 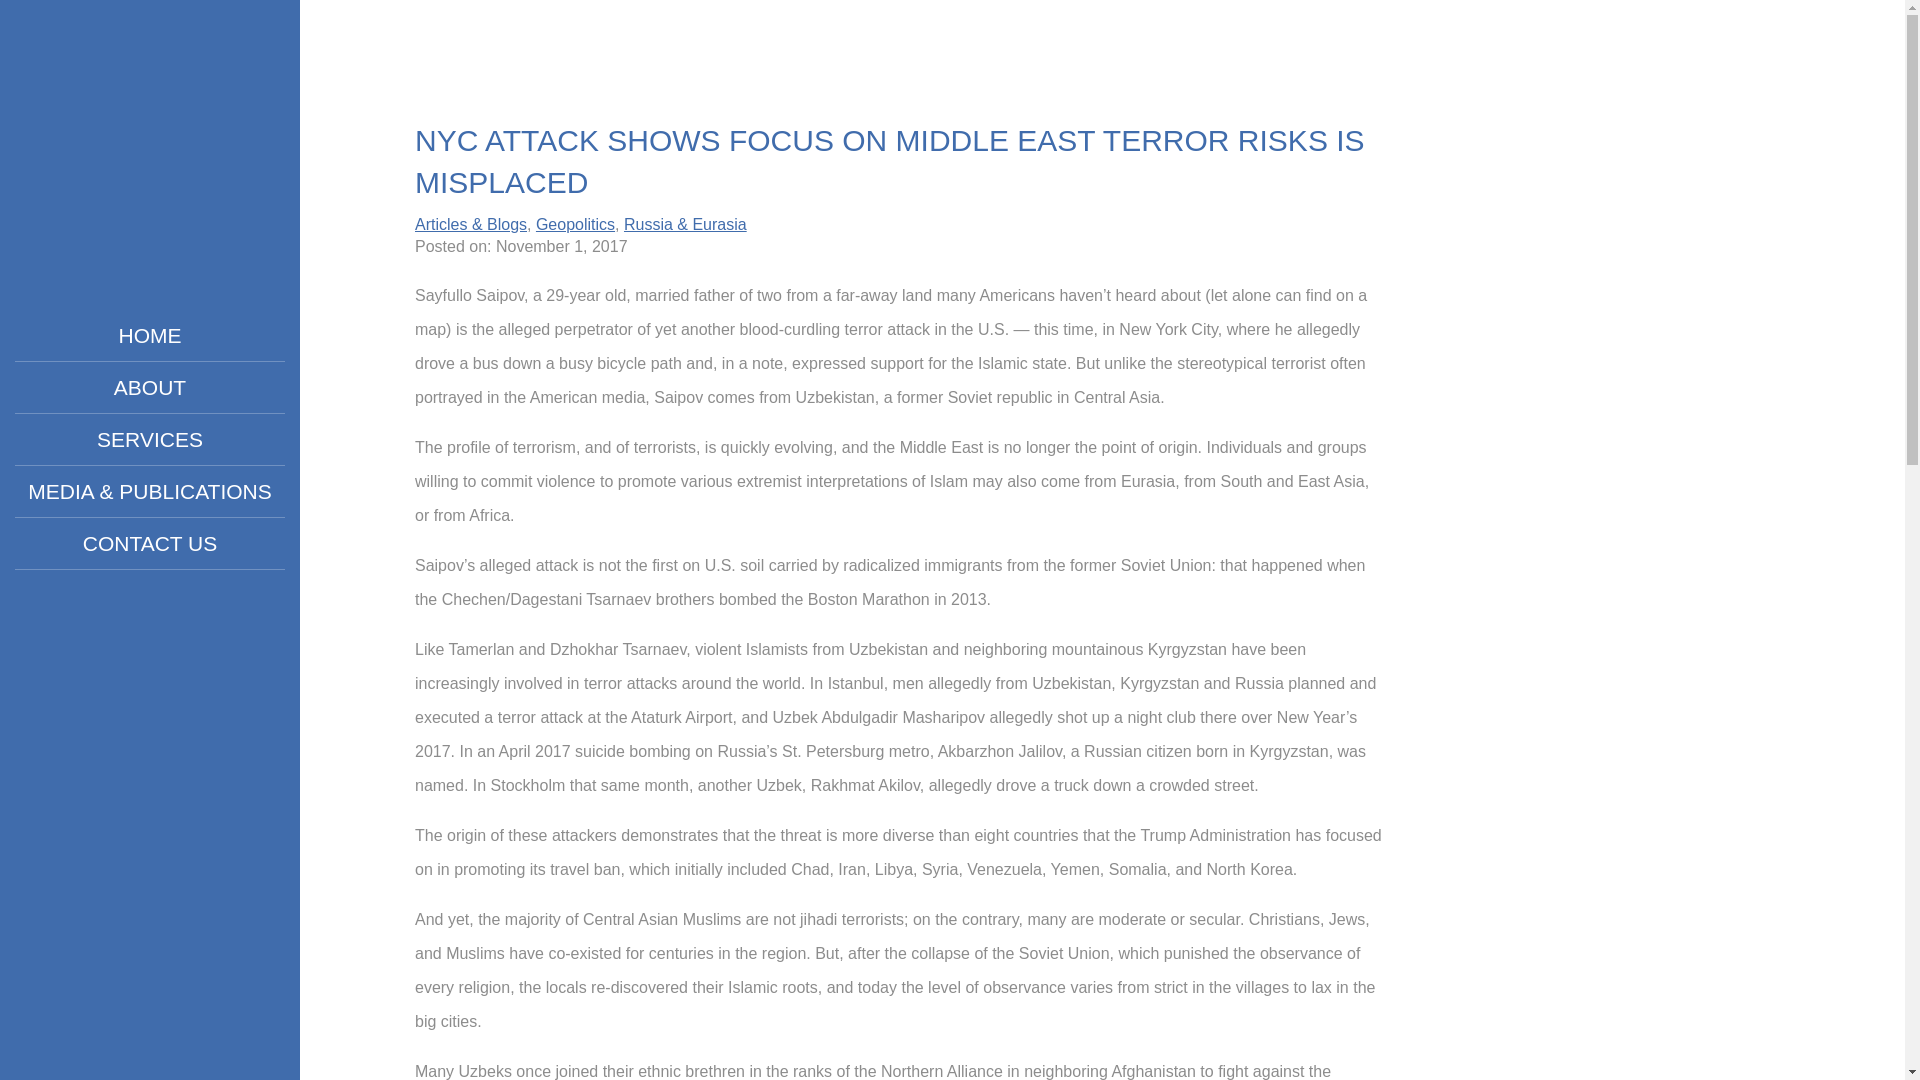 I want to click on SERVICES, so click(x=150, y=439).